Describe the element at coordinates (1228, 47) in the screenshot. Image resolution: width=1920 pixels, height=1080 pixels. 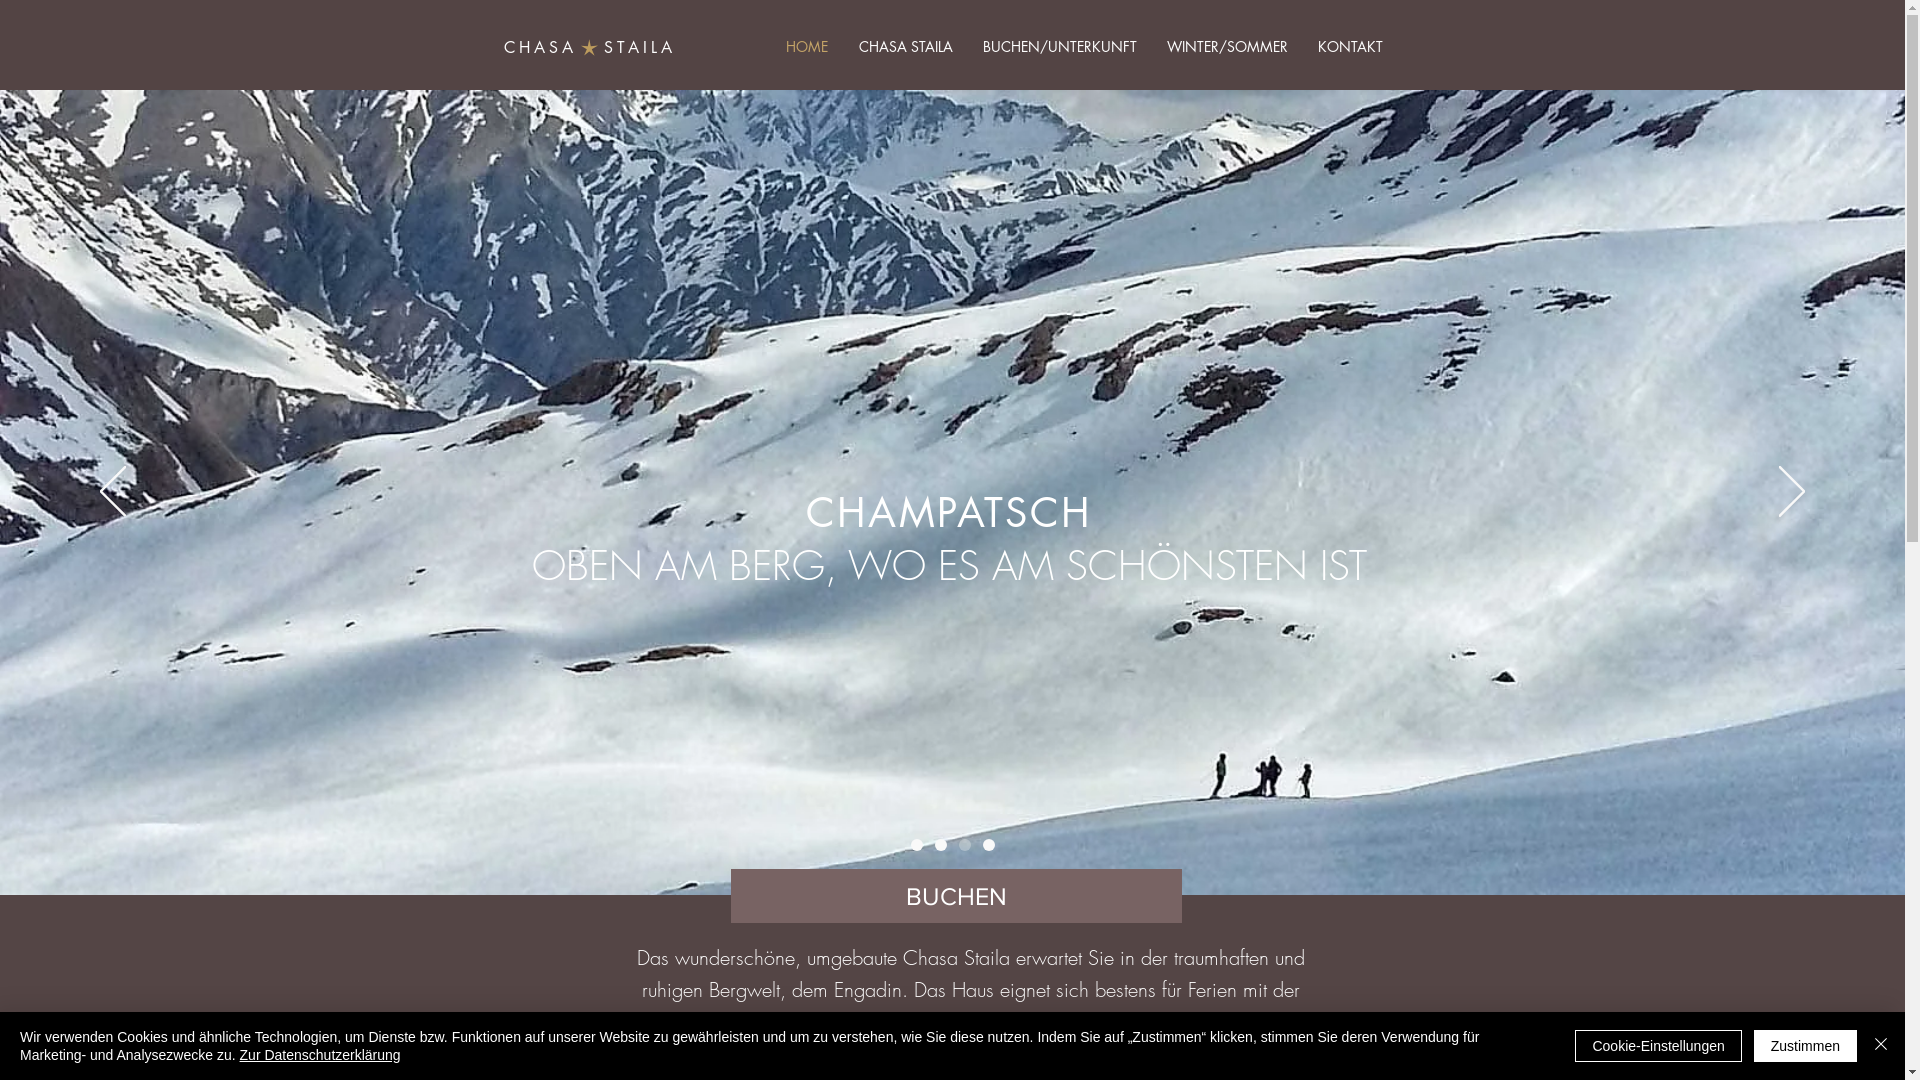
I see `WINTER/SOMMER` at that location.